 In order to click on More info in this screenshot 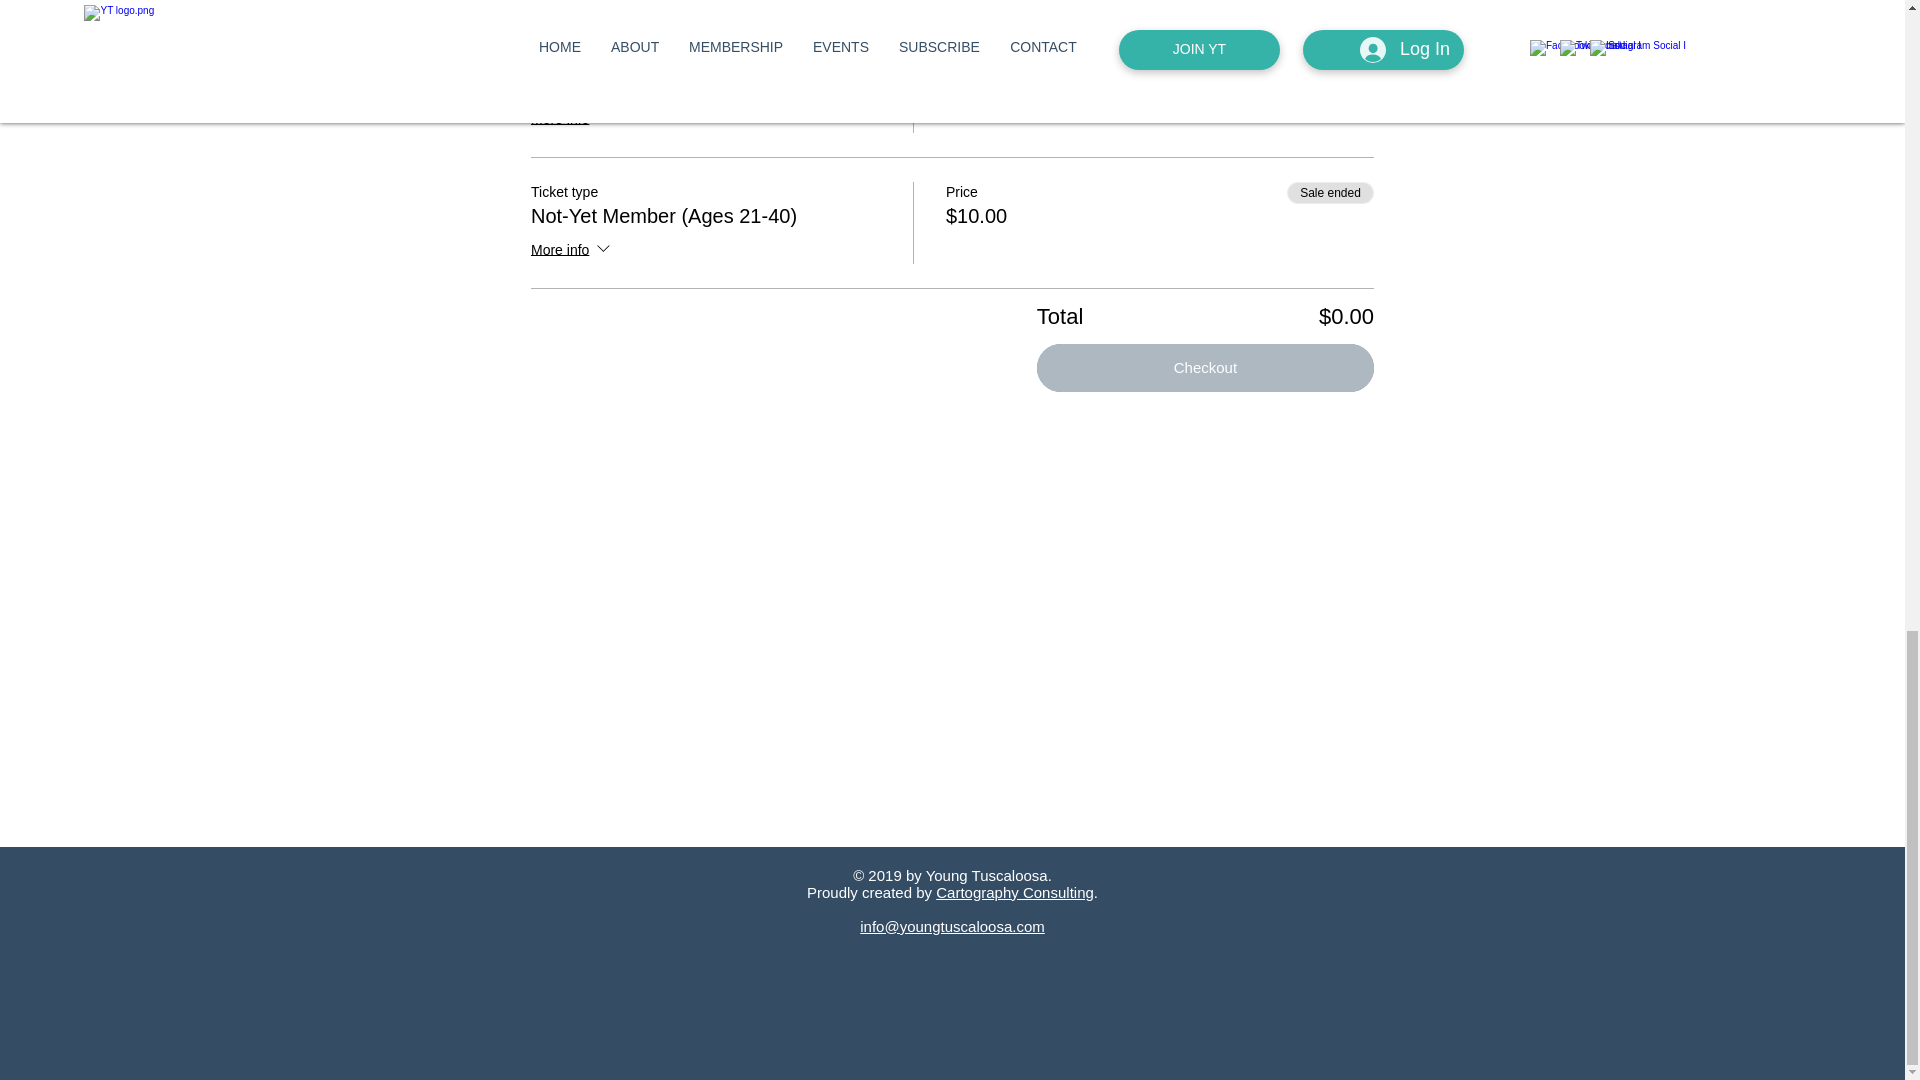, I will do `click(572, 250)`.